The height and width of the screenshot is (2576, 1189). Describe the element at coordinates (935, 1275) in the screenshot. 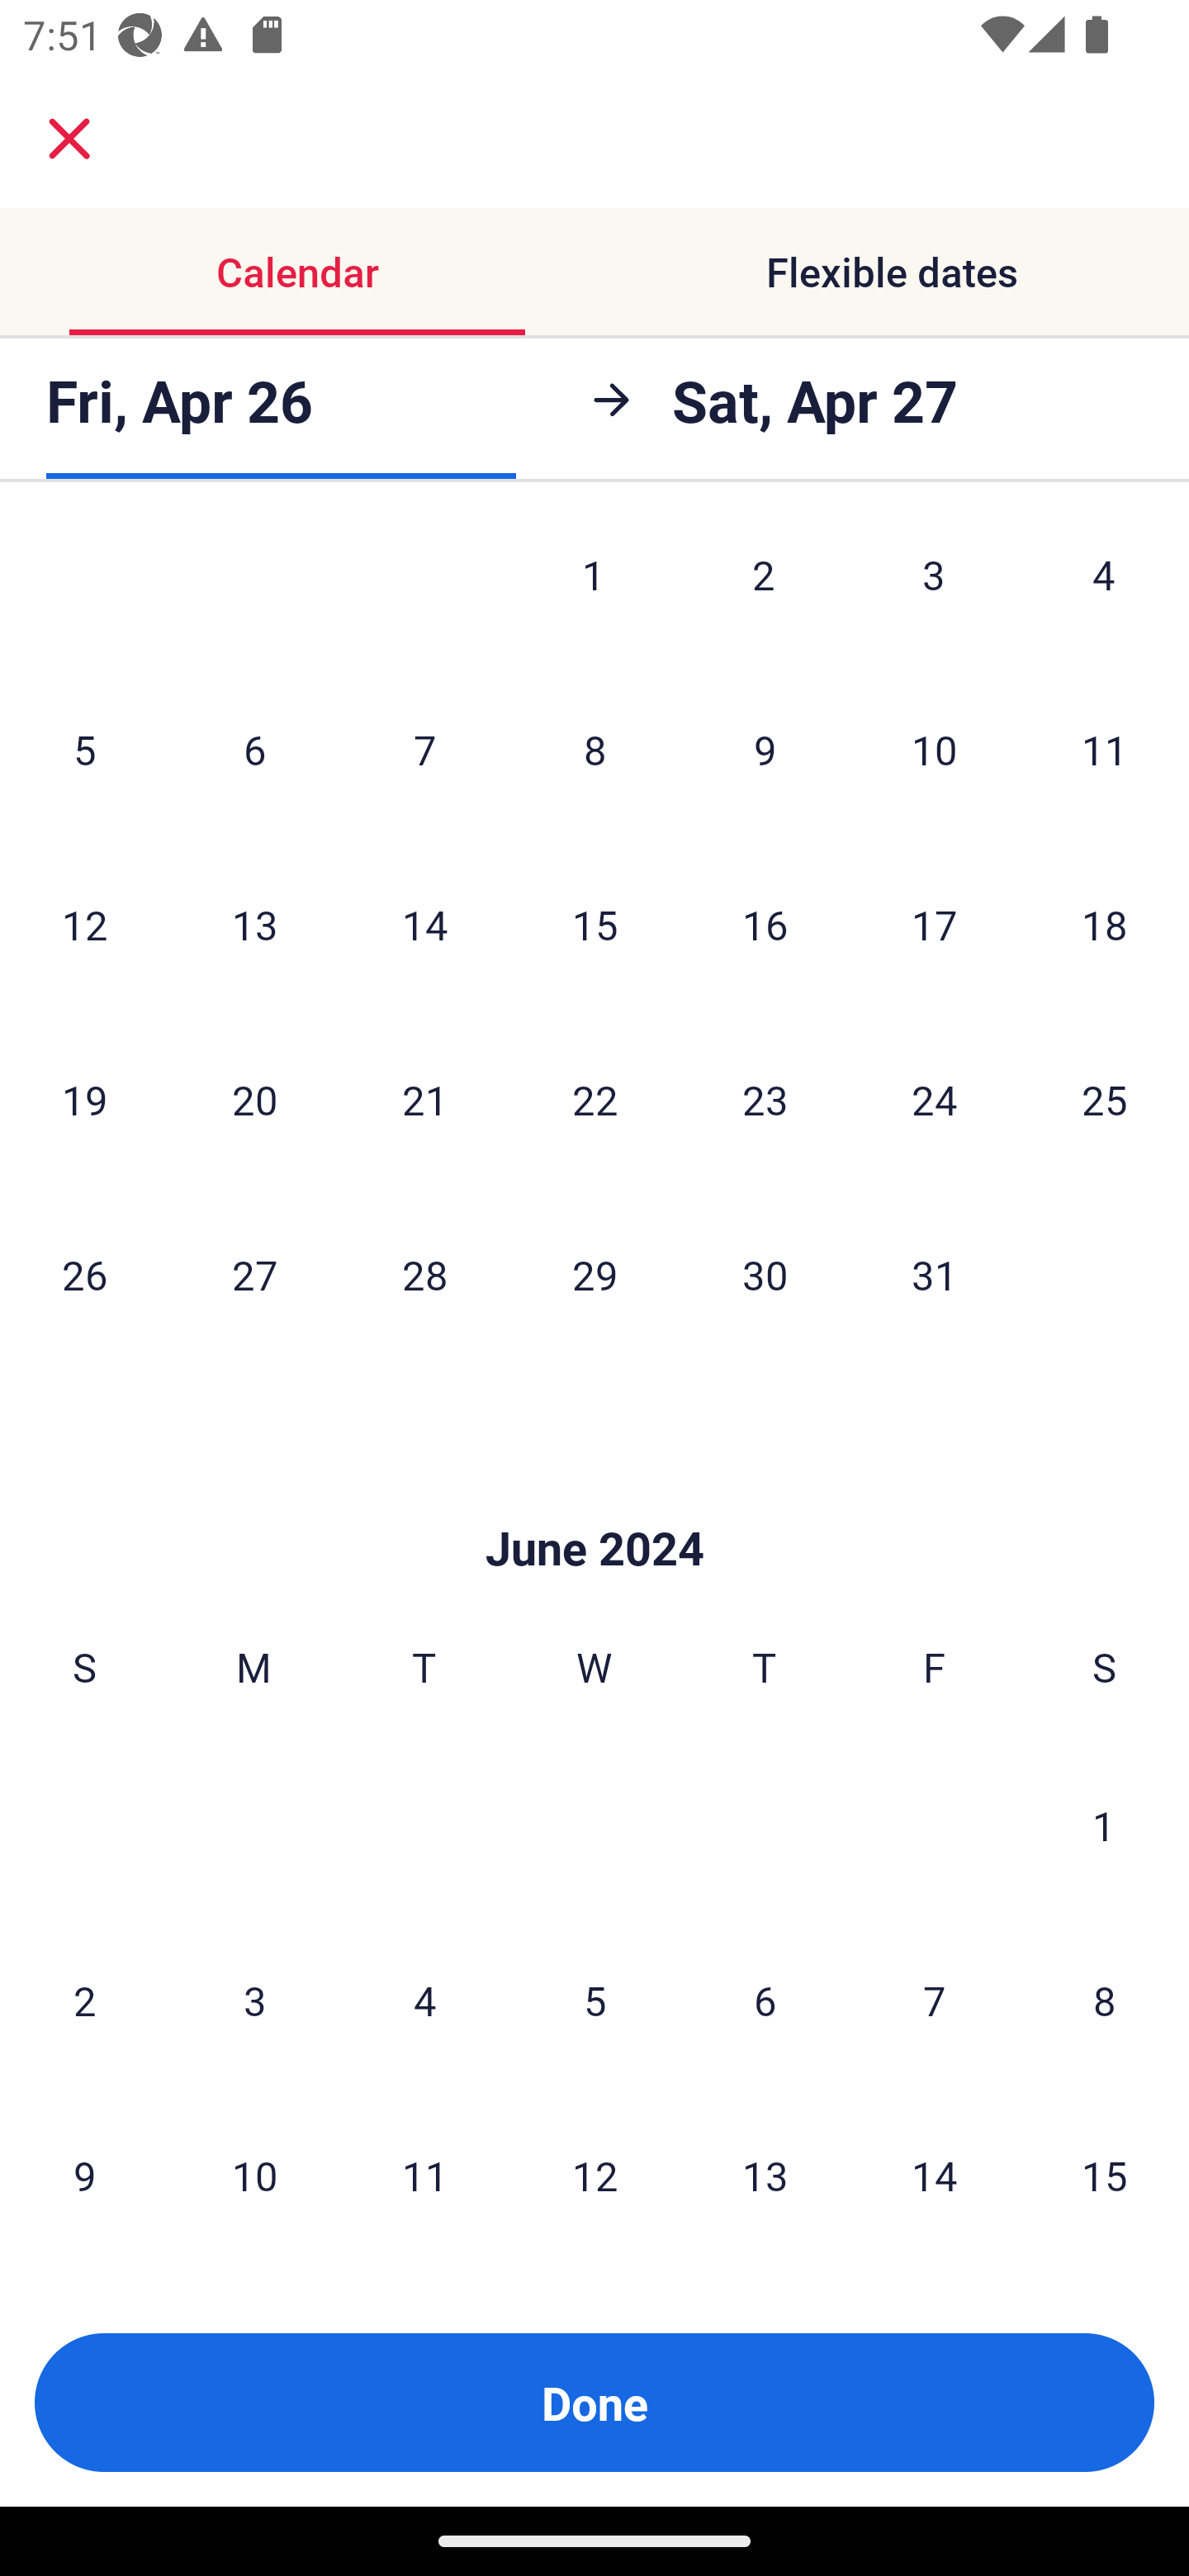

I see `31 Friday, May 31, 2024` at that location.